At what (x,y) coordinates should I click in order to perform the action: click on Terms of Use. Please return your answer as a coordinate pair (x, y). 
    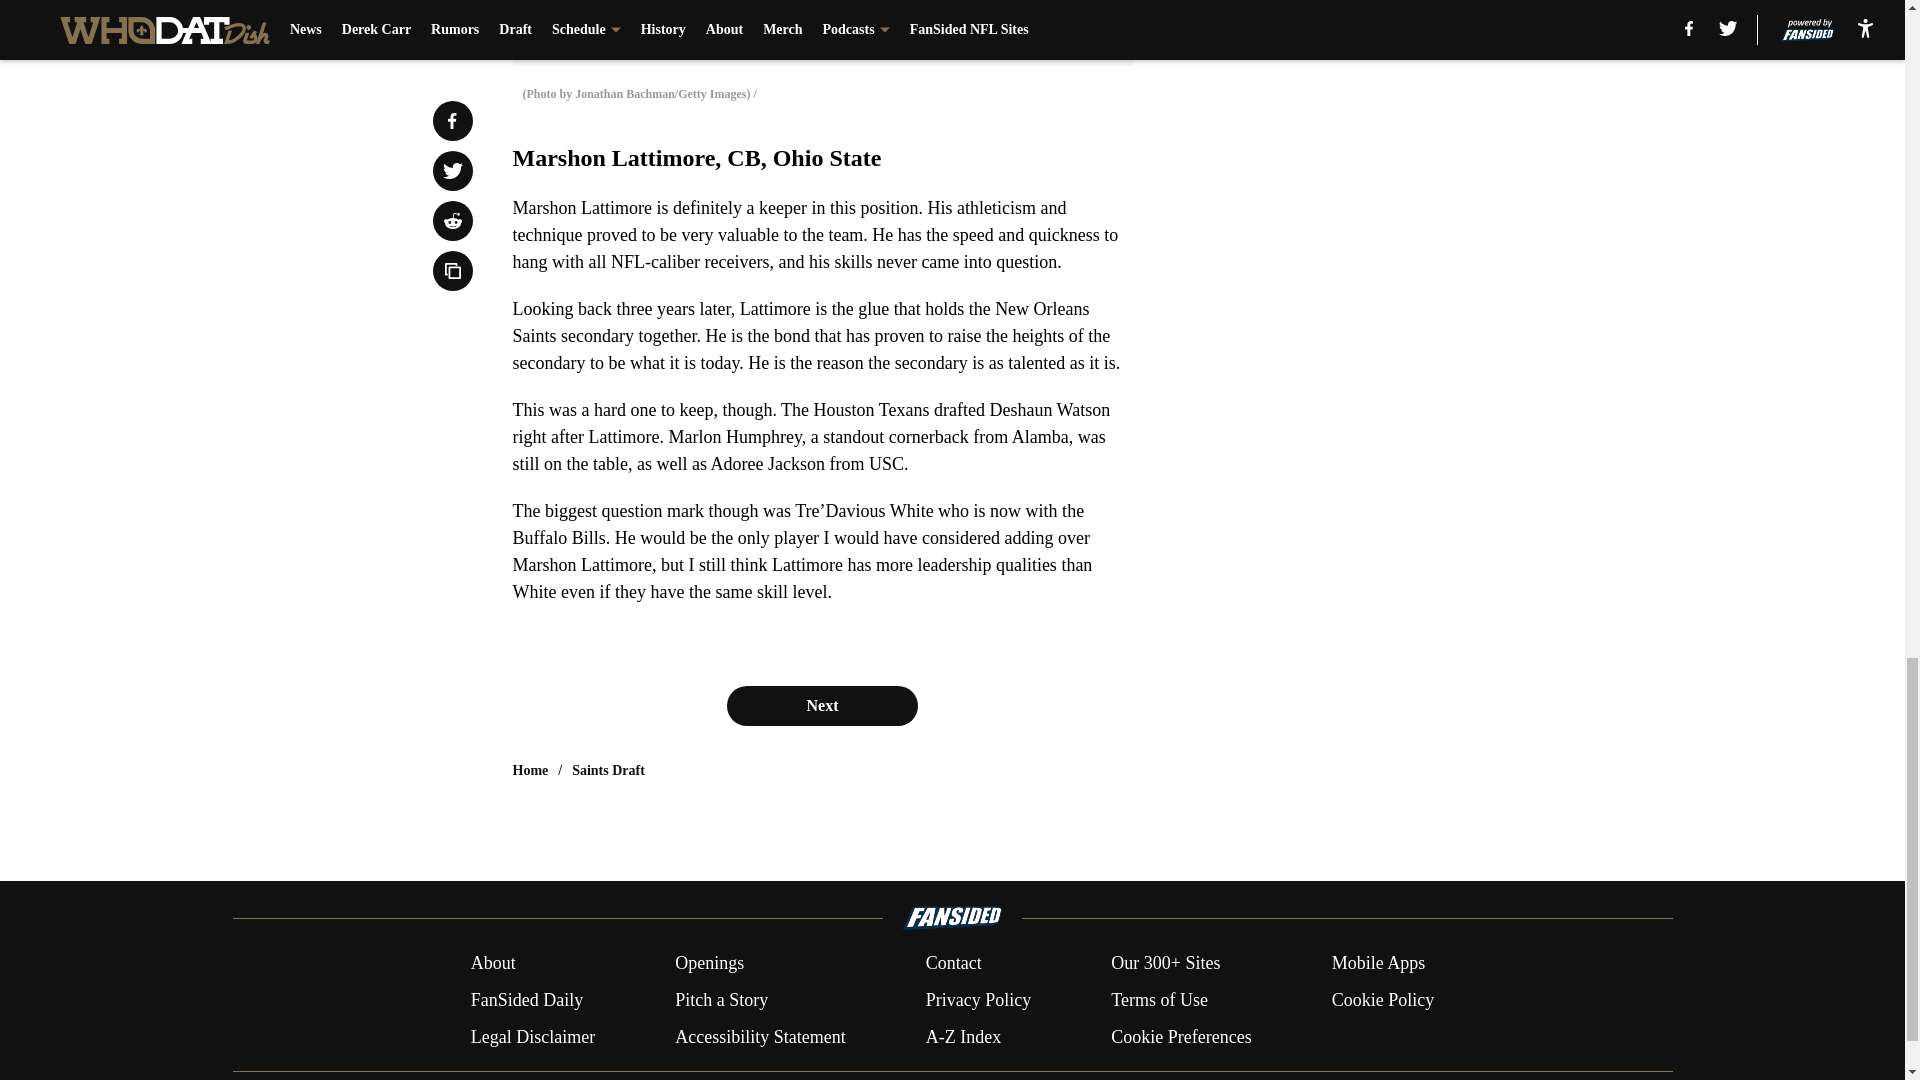
    Looking at the image, I should click on (1159, 1000).